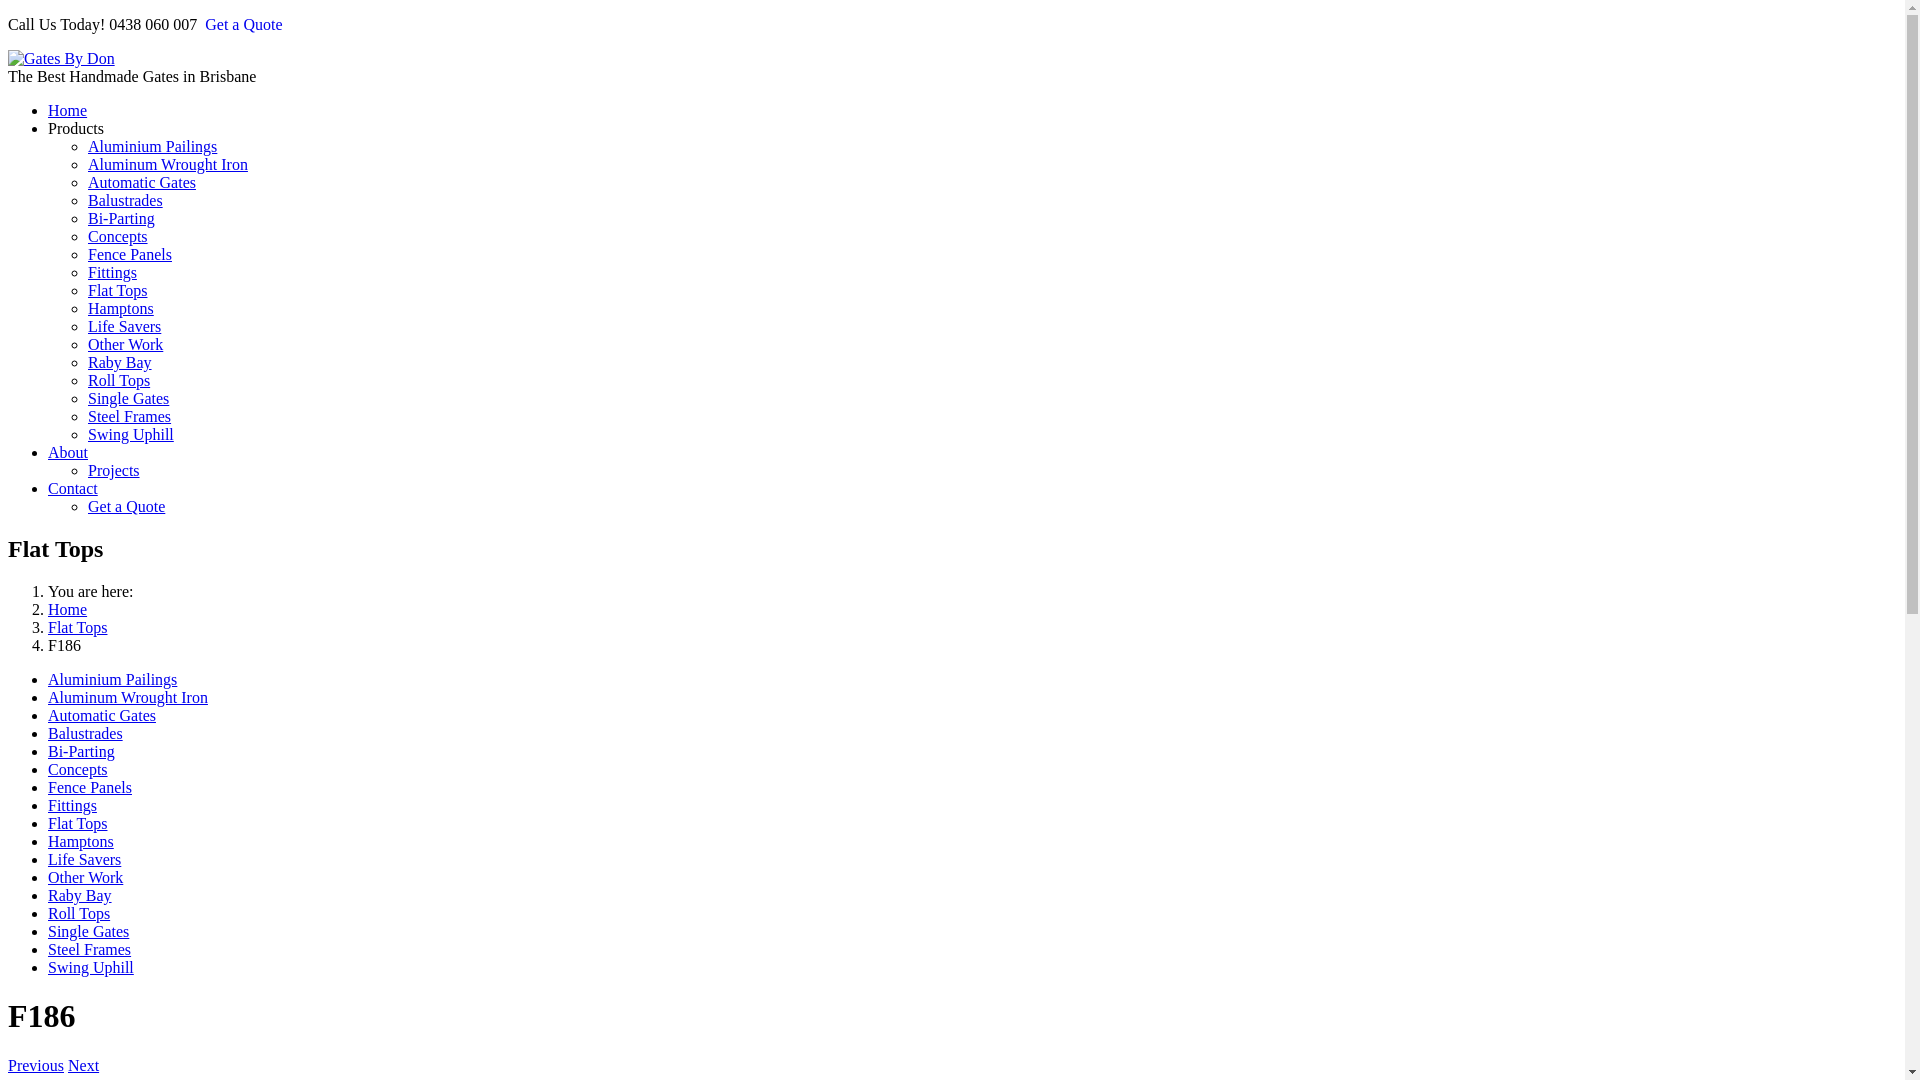 The width and height of the screenshot is (1920, 1080). Describe the element at coordinates (76, 128) in the screenshot. I see `Products` at that location.